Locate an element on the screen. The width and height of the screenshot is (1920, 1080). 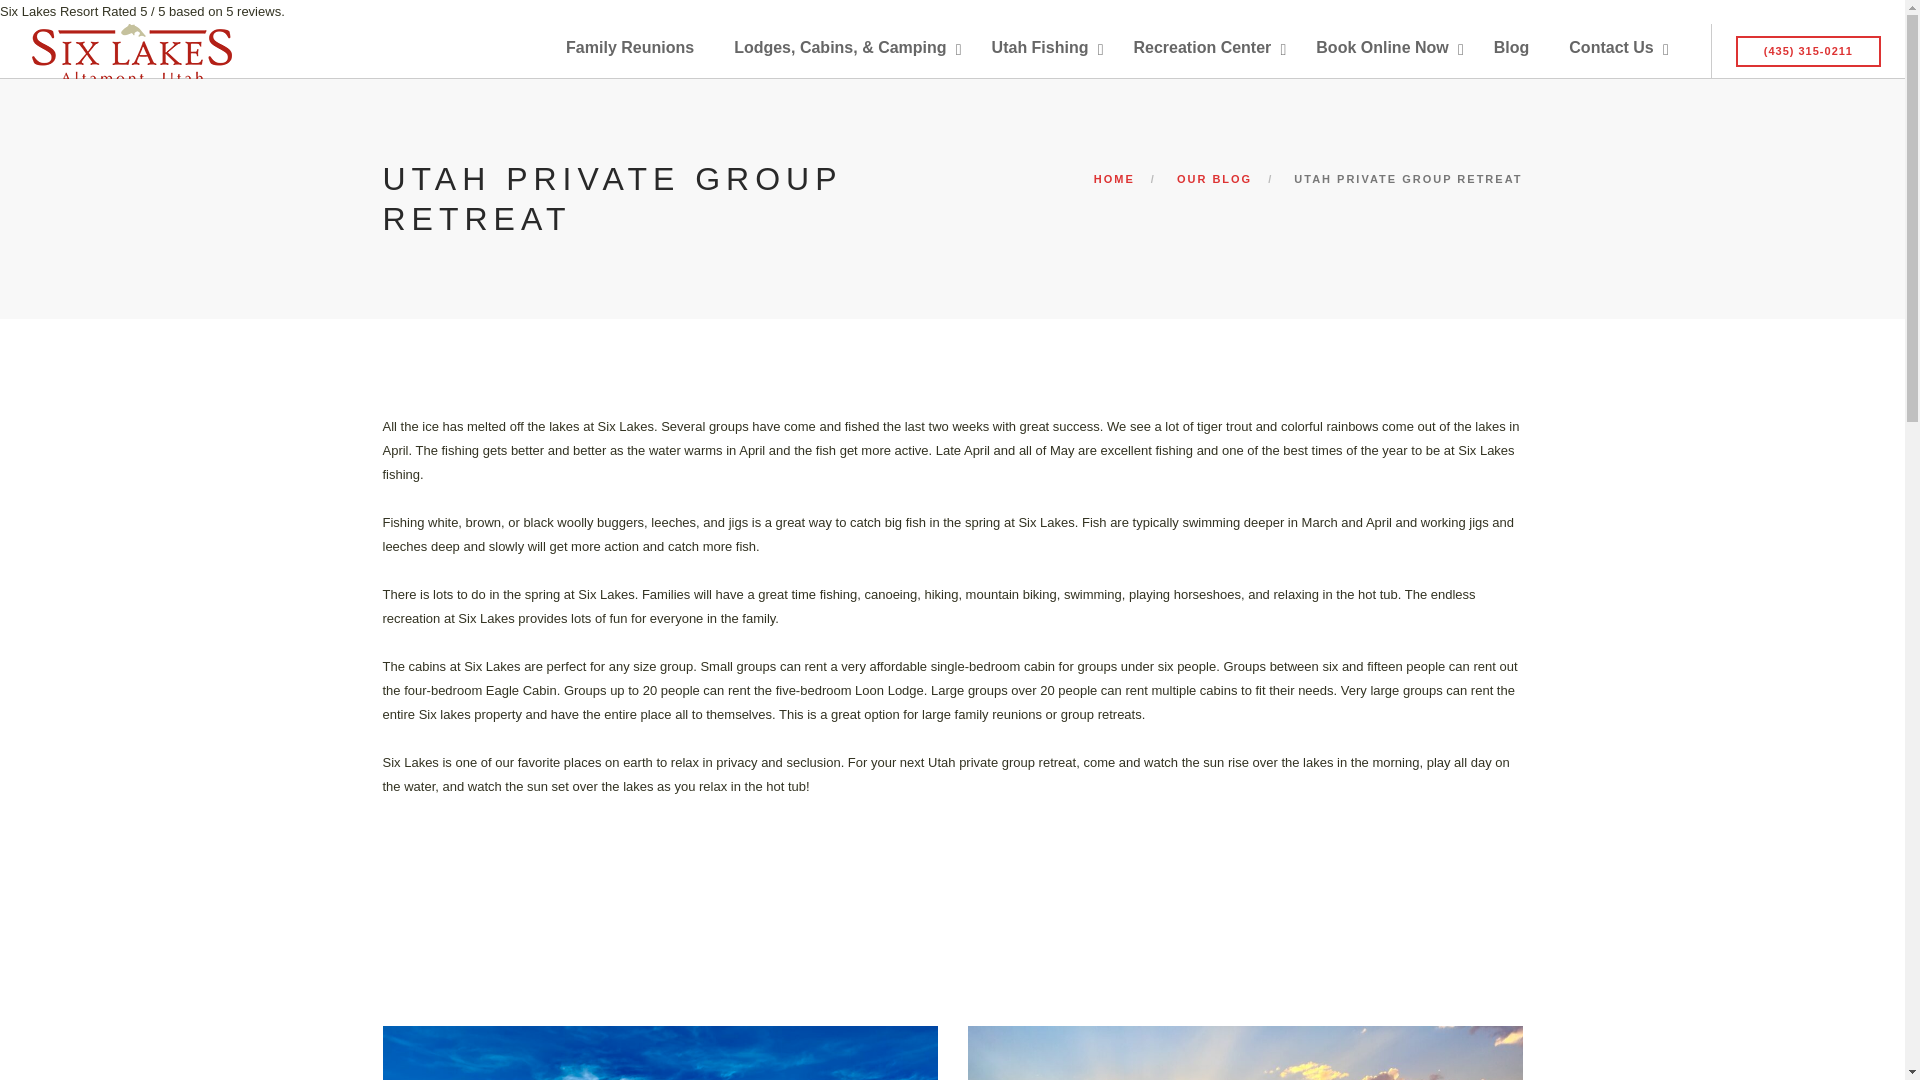
Family Reunions is located at coordinates (630, 48).